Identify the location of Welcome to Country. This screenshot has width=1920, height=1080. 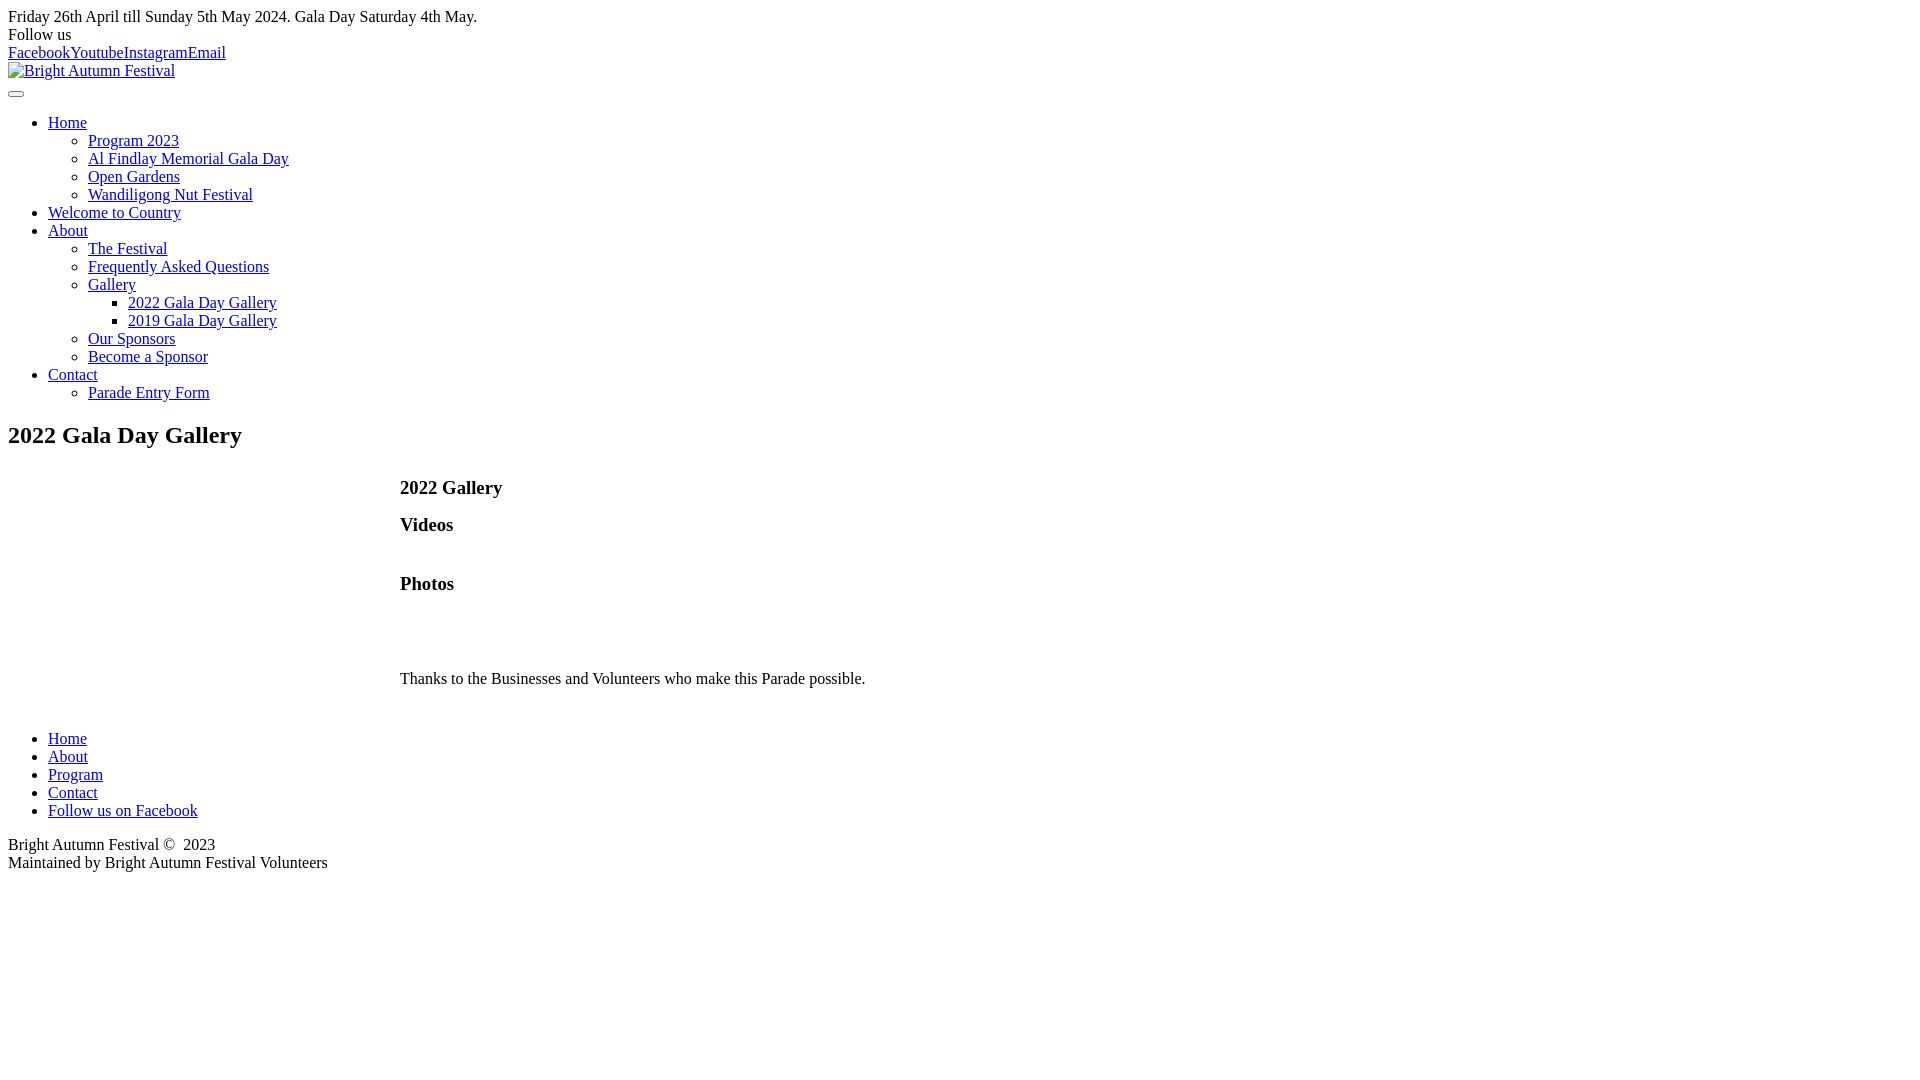
(114, 212).